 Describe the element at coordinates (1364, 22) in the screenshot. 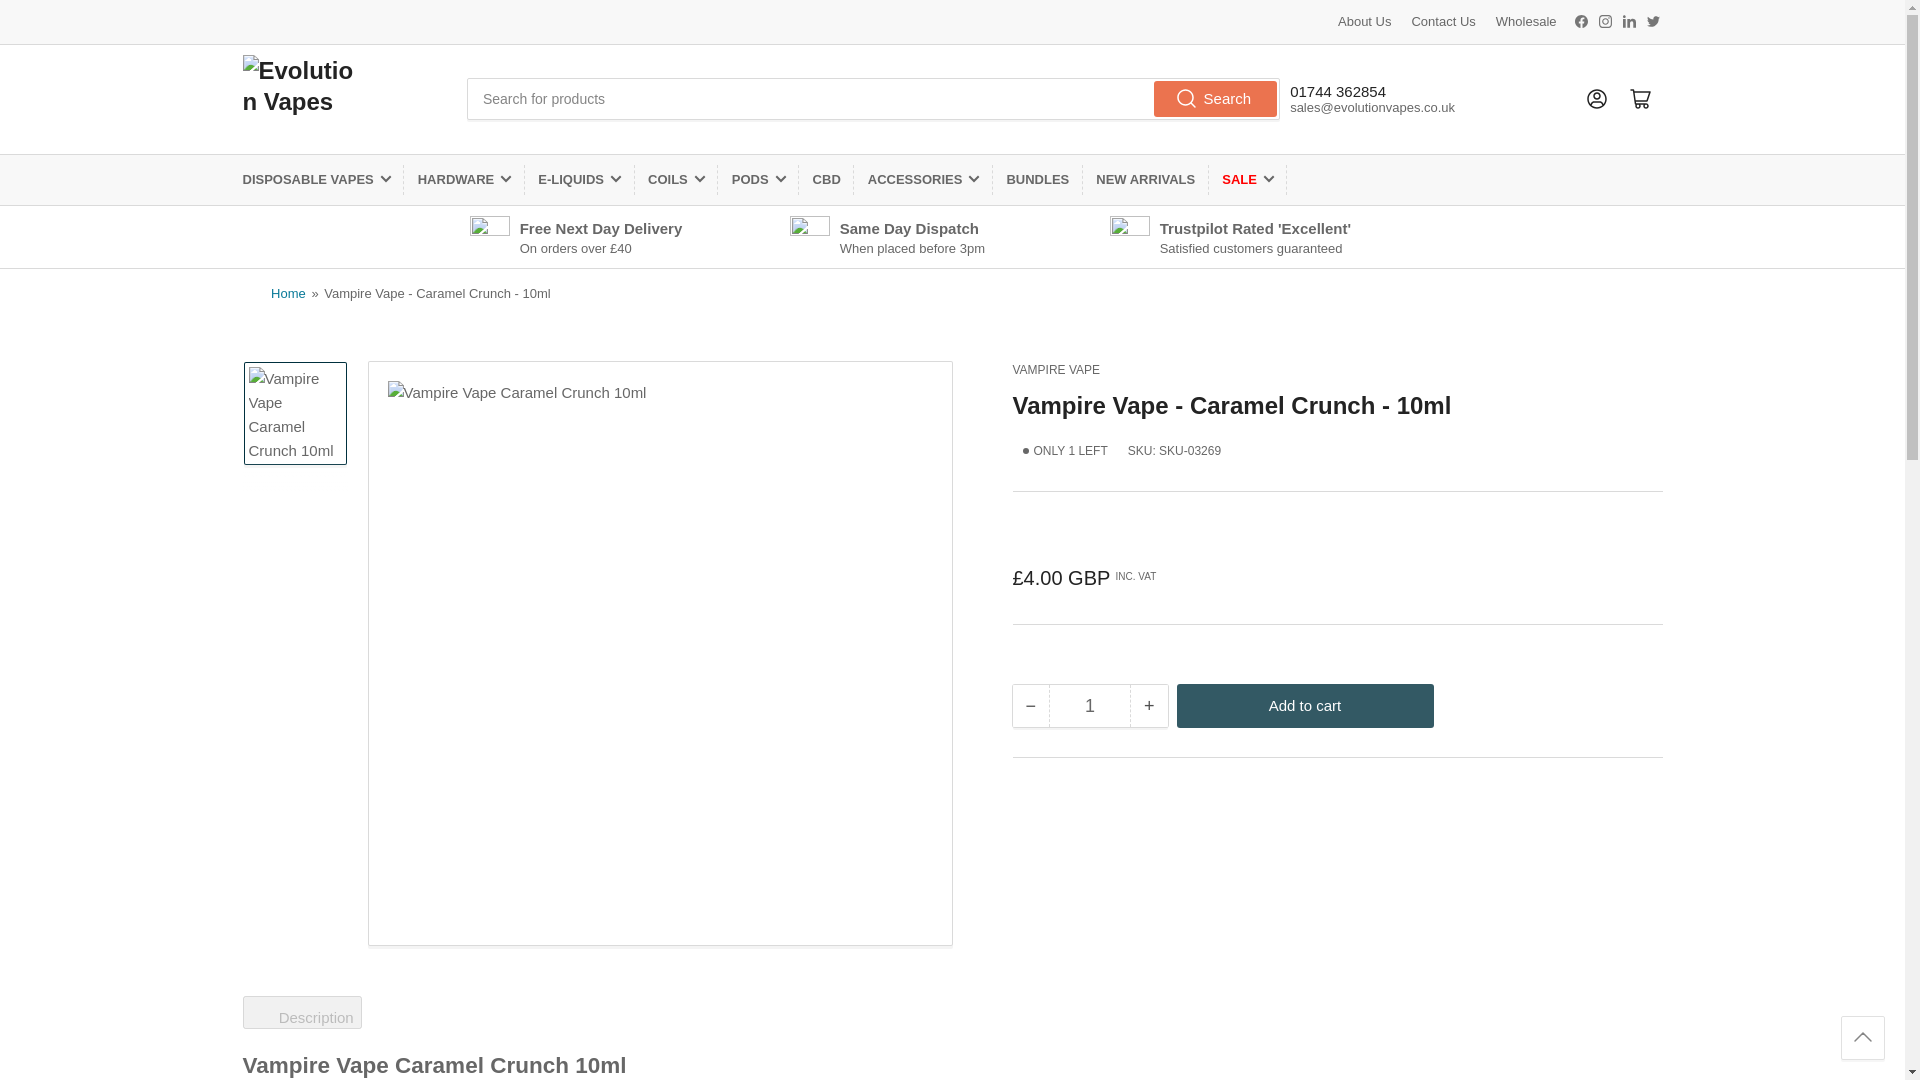

I see `About Us` at that location.